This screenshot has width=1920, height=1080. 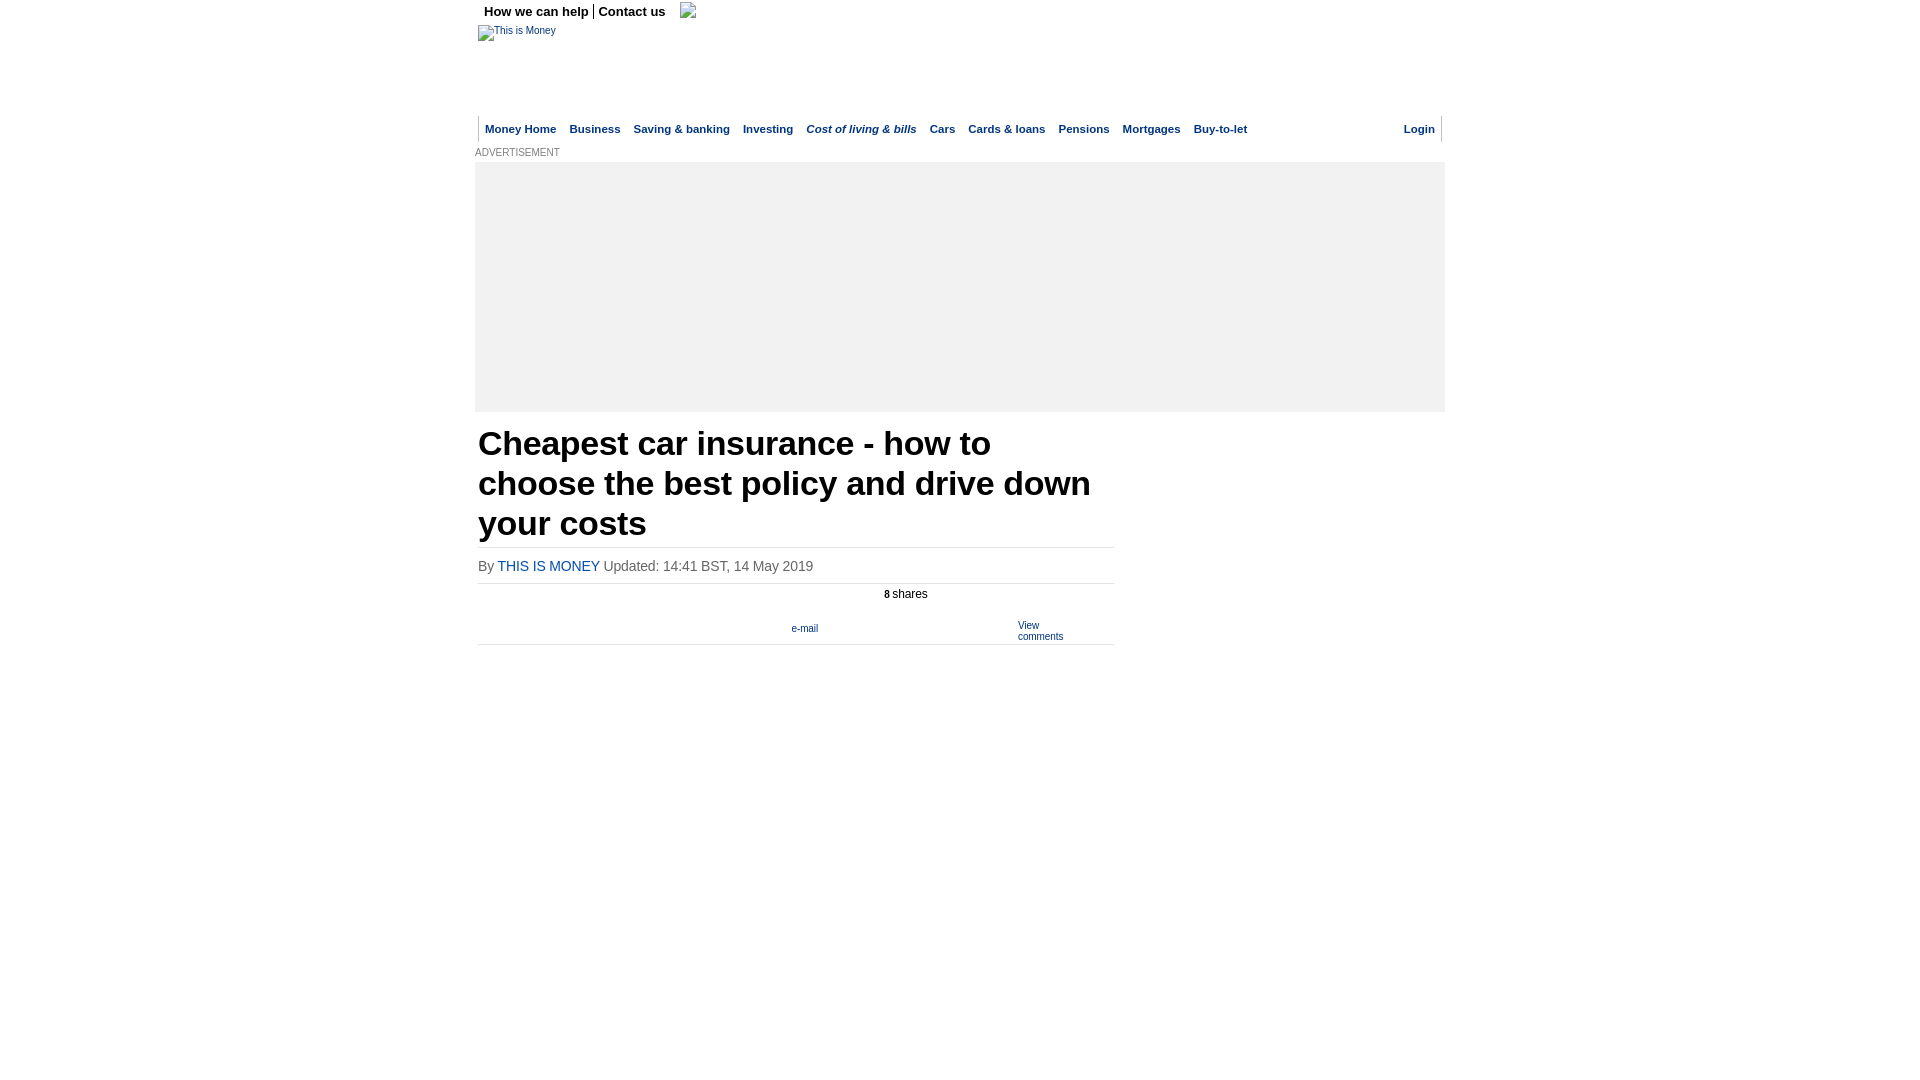 I want to click on Money Home, so click(x=520, y=129).